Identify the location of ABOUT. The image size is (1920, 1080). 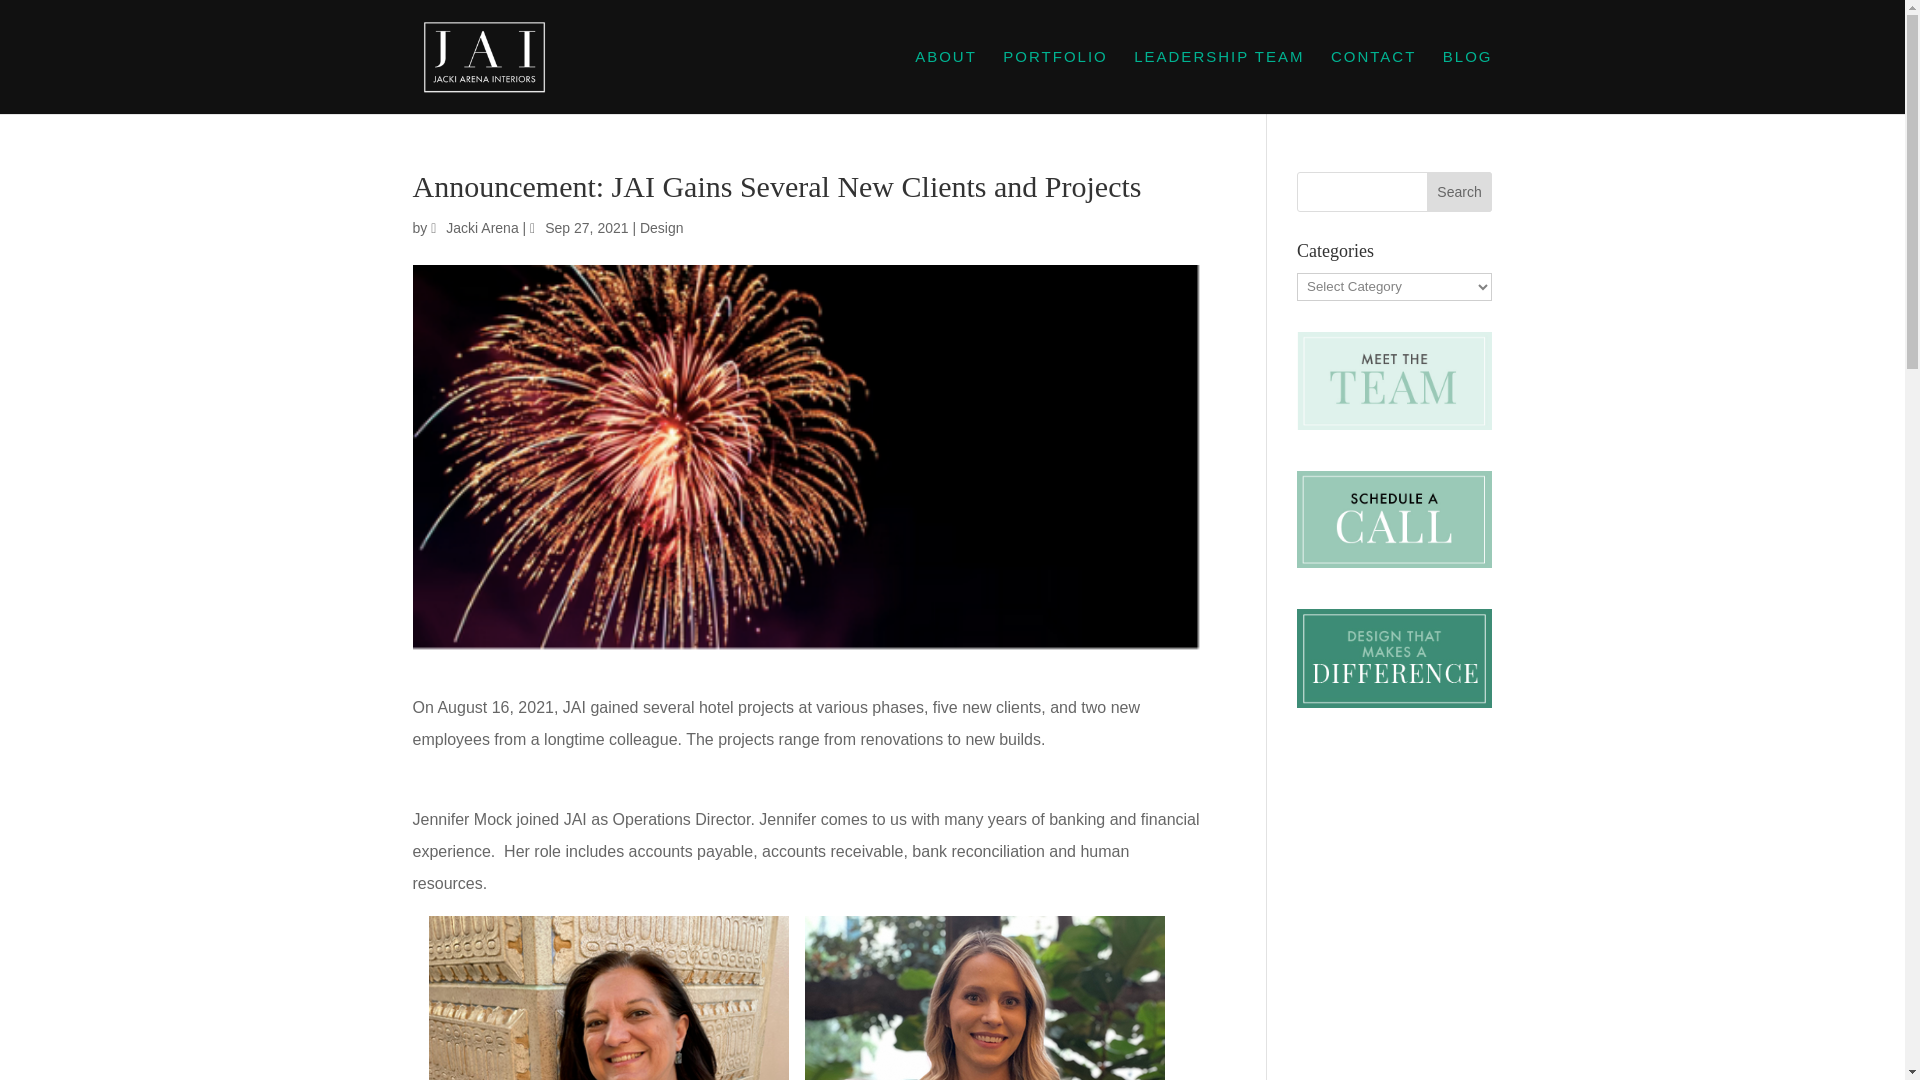
(946, 82).